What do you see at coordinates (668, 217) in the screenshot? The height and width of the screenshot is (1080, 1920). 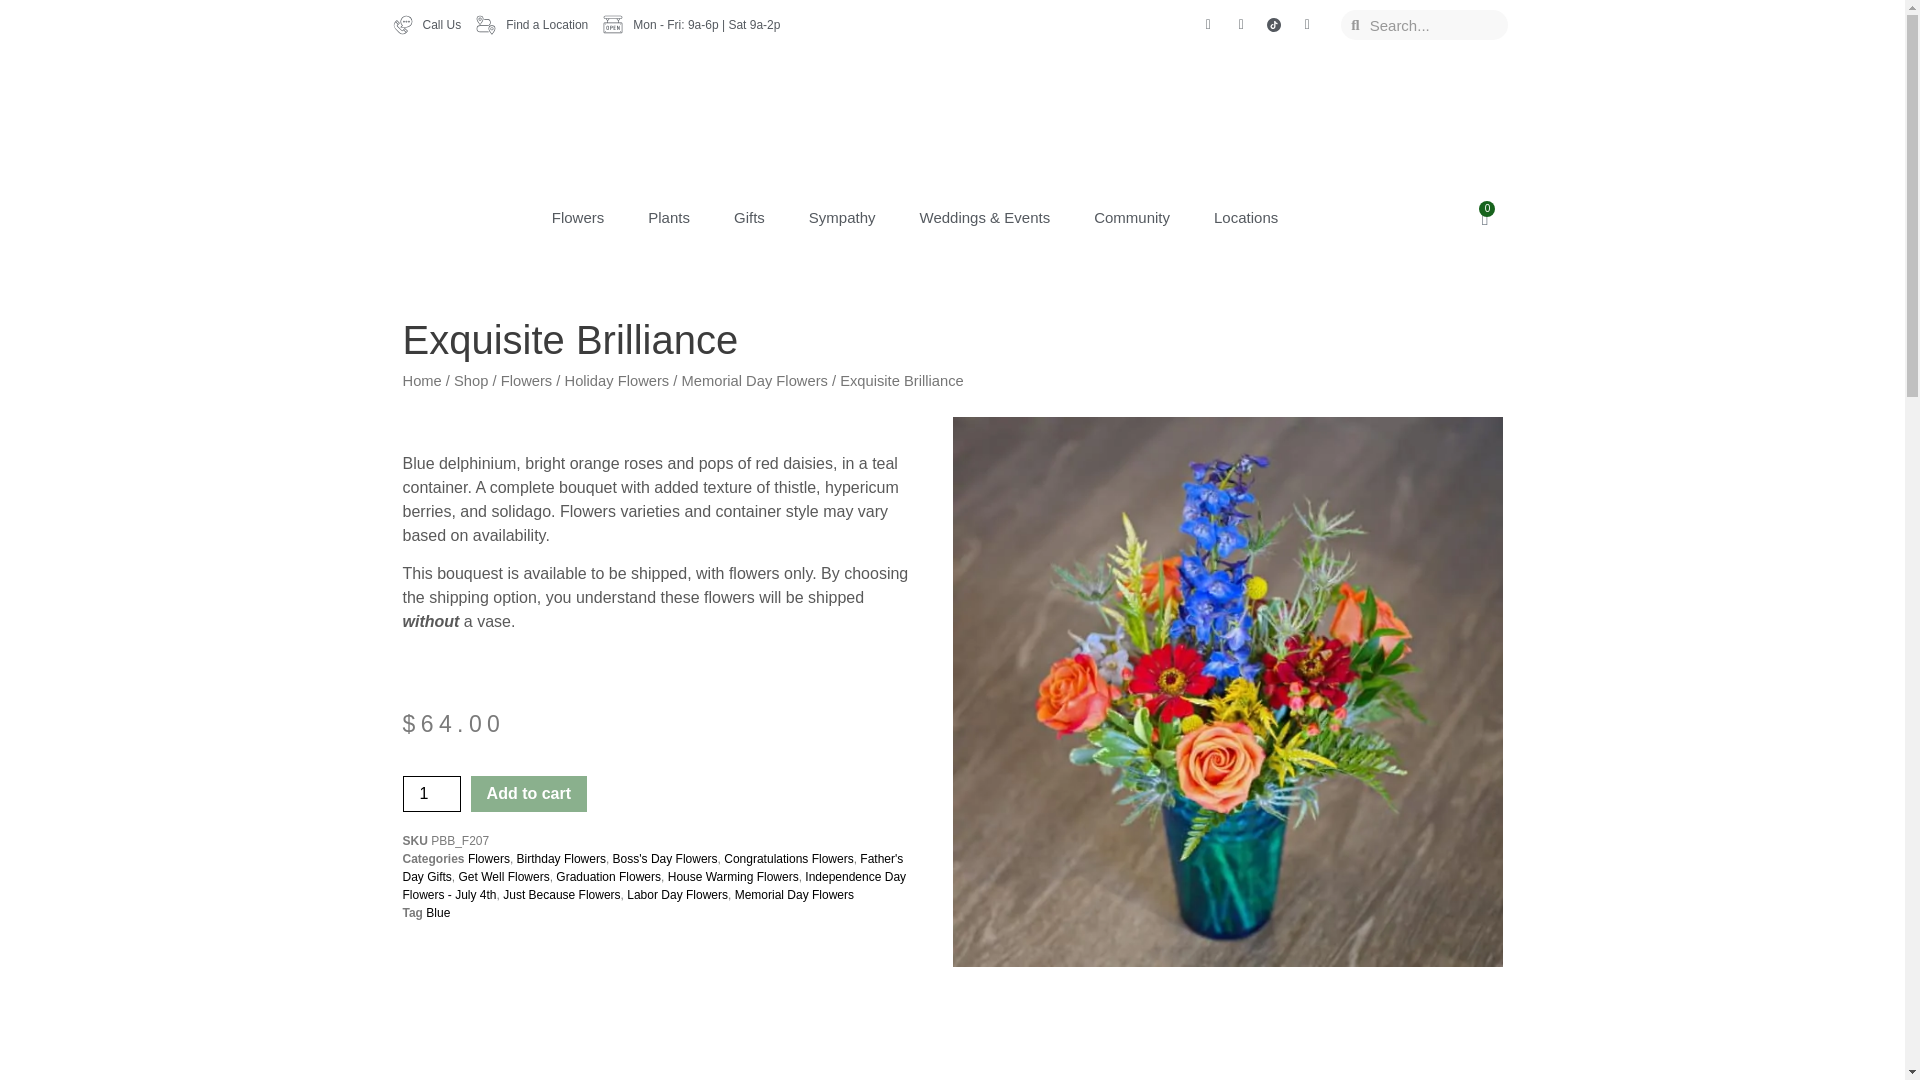 I see `Plants` at bounding box center [668, 217].